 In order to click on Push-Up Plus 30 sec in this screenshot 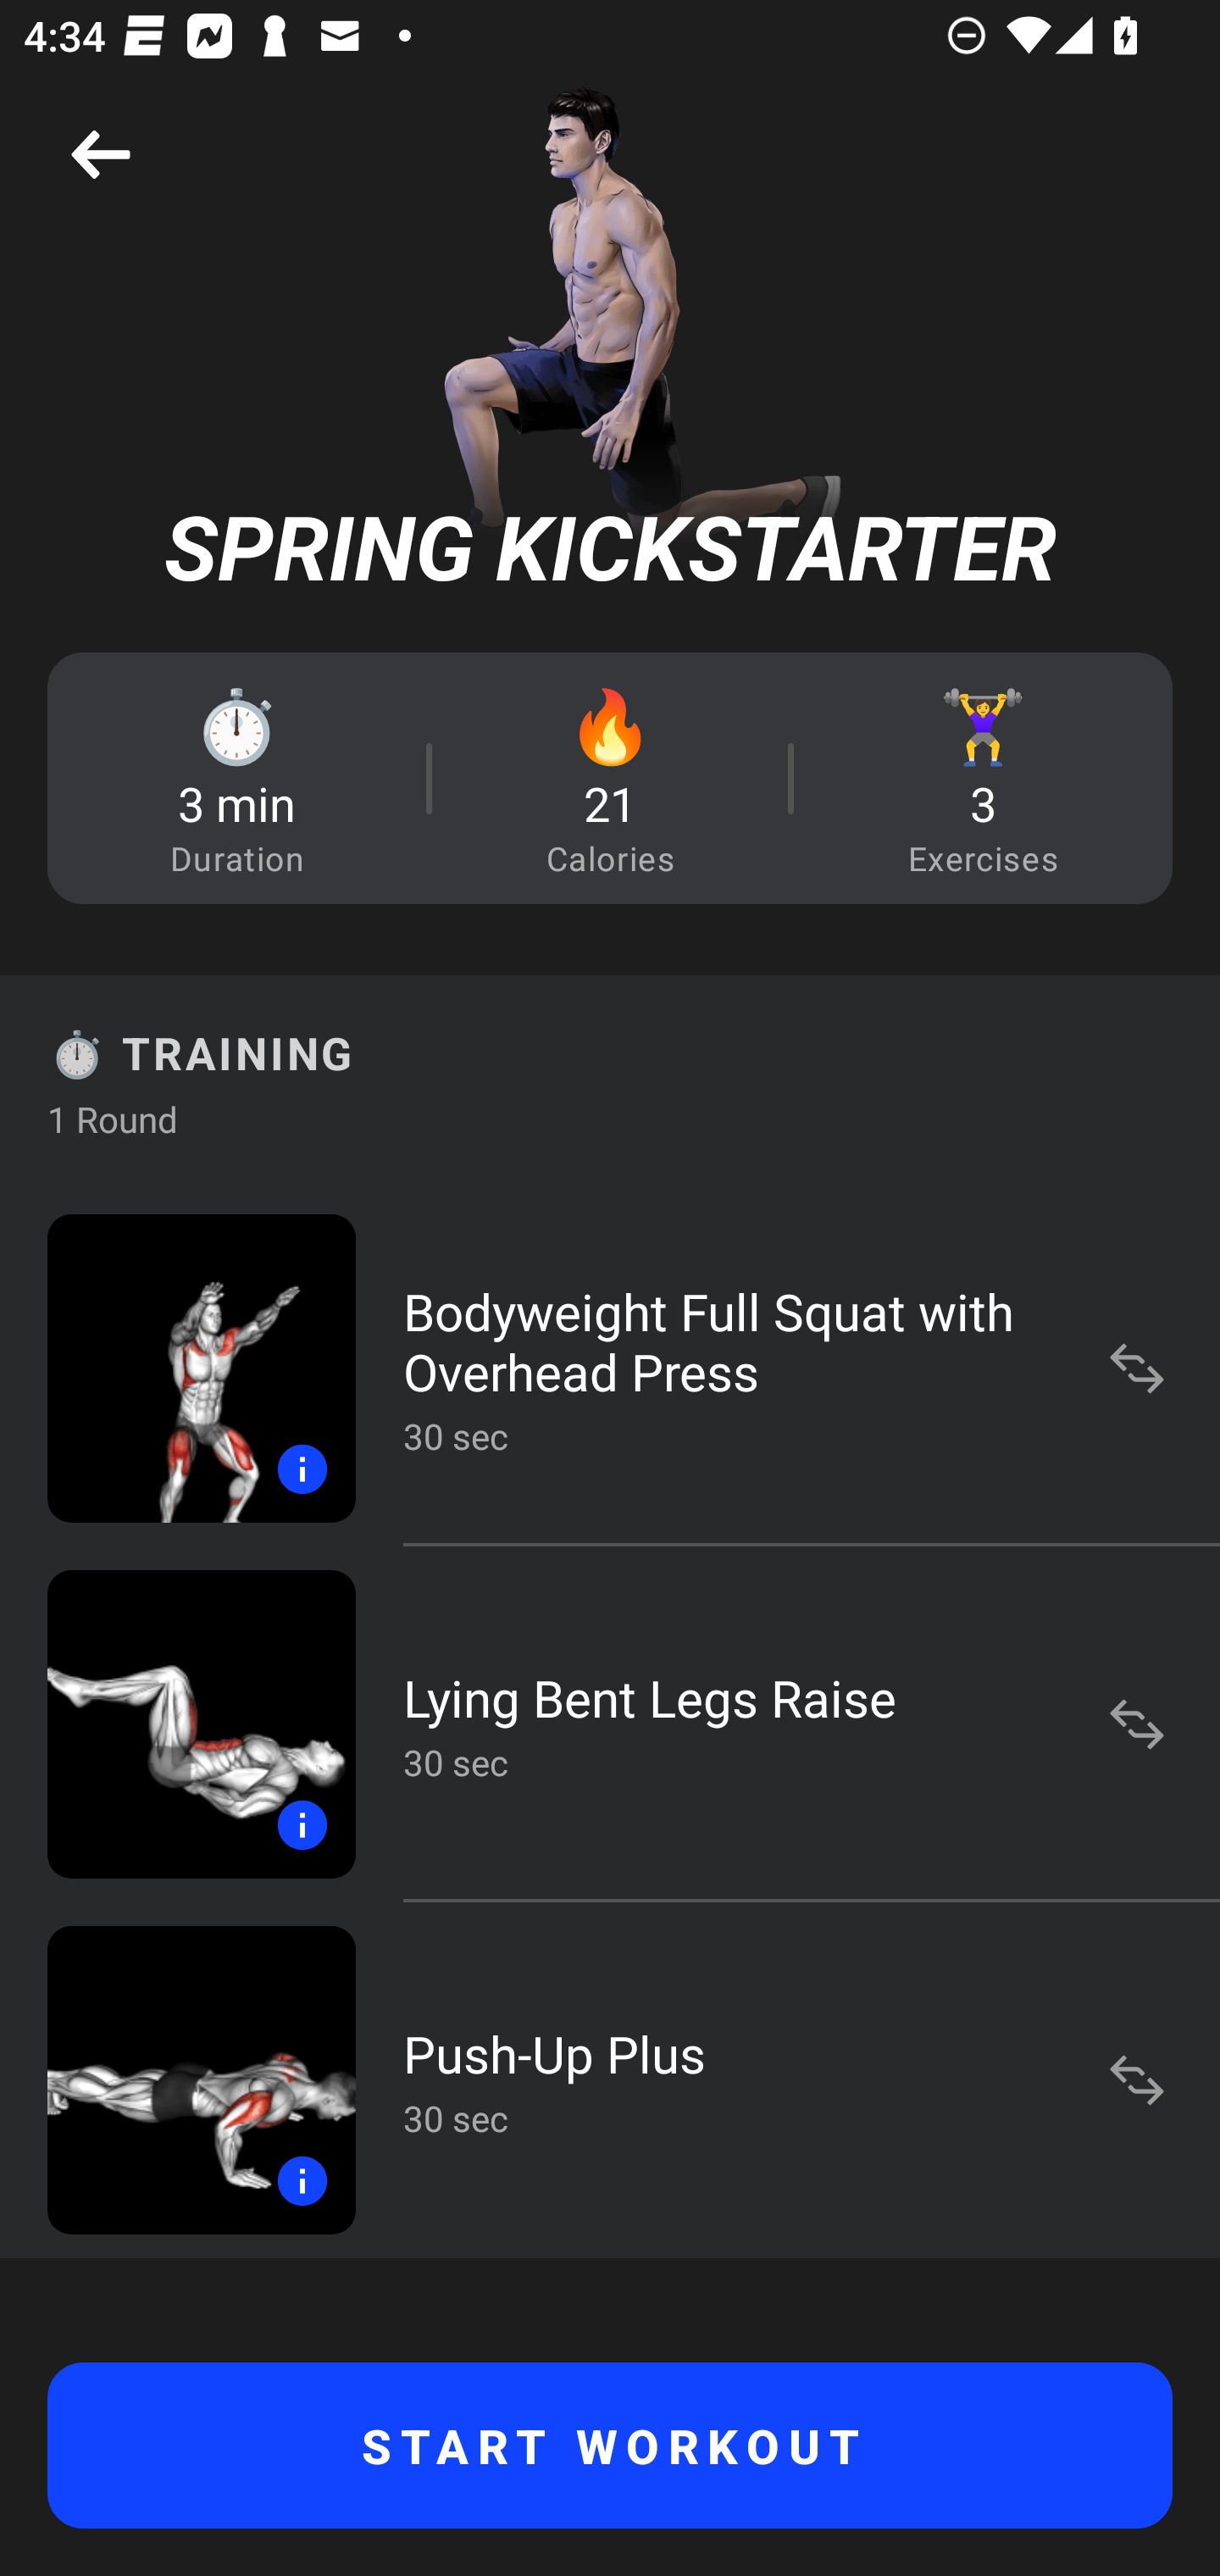, I will do `click(610, 2079)`.